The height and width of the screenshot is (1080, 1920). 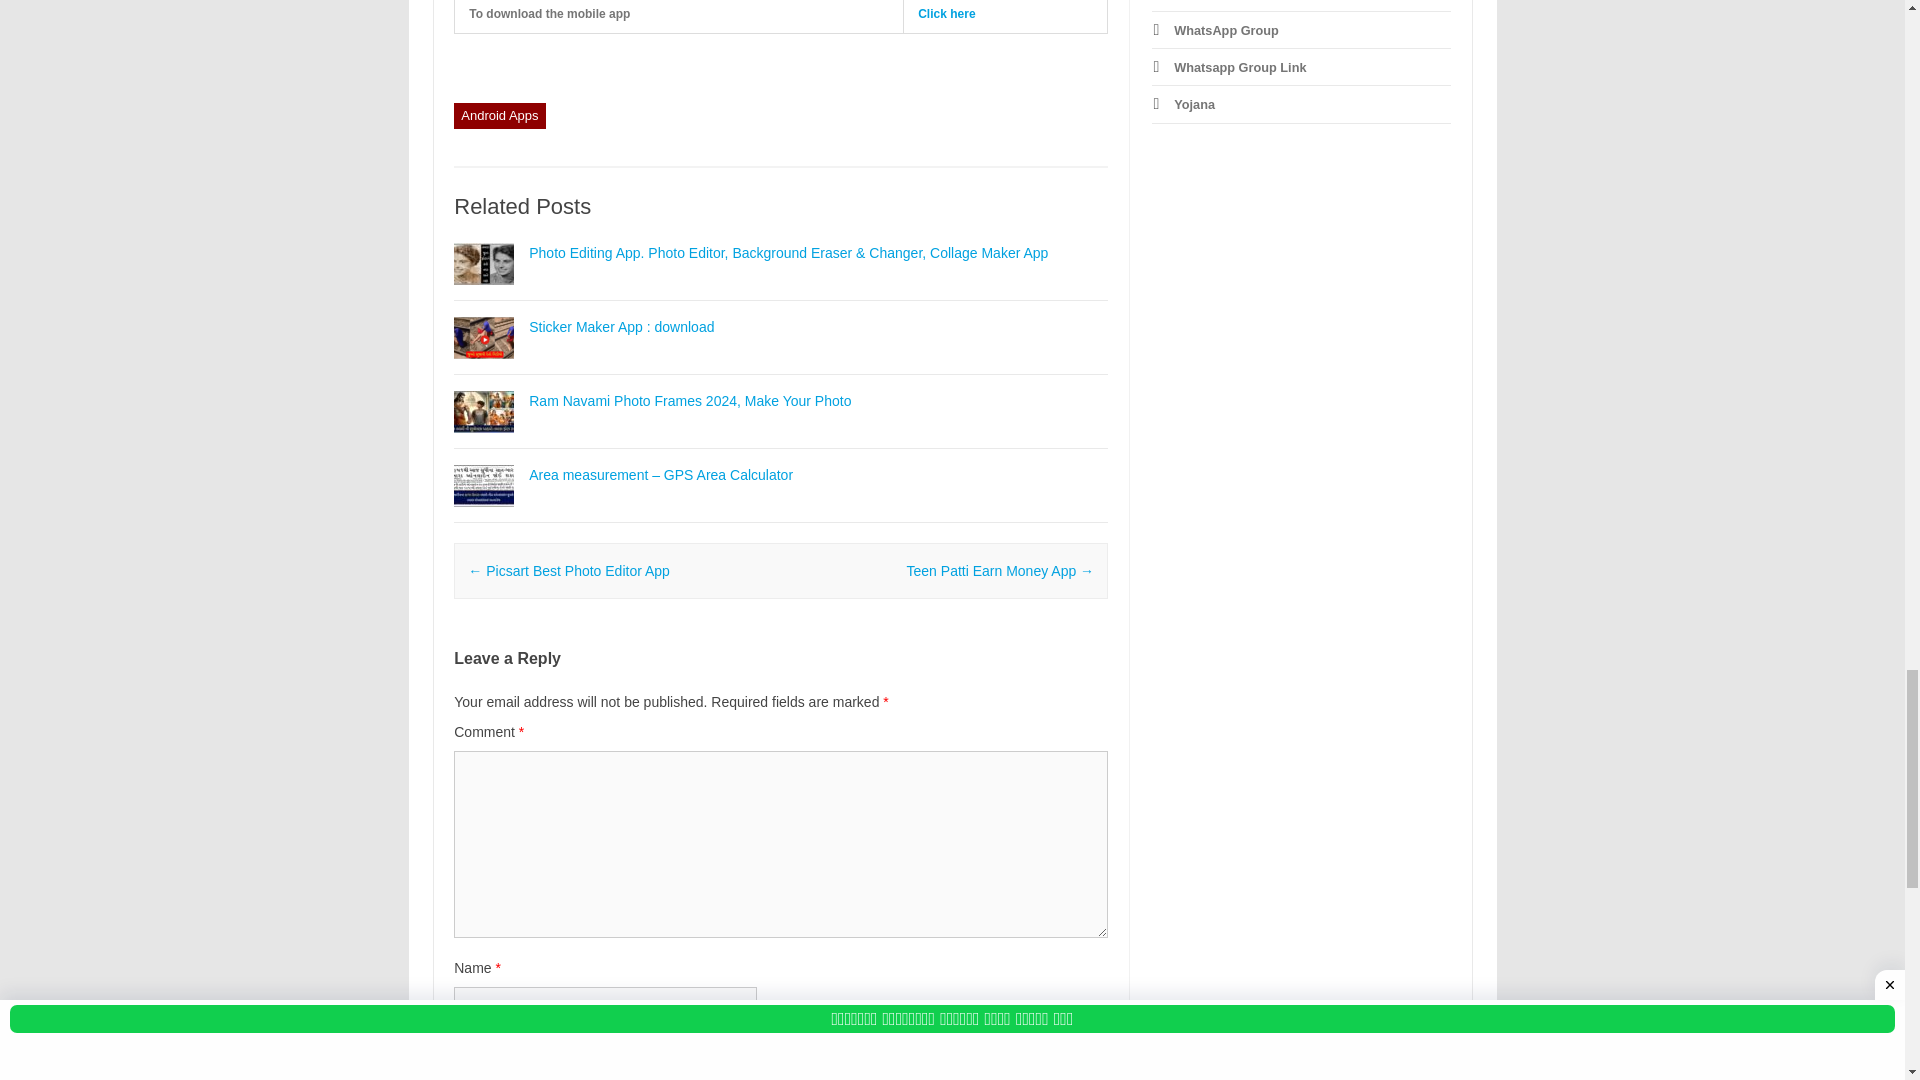 I want to click on Android Apps, so click(x=499, y=115).